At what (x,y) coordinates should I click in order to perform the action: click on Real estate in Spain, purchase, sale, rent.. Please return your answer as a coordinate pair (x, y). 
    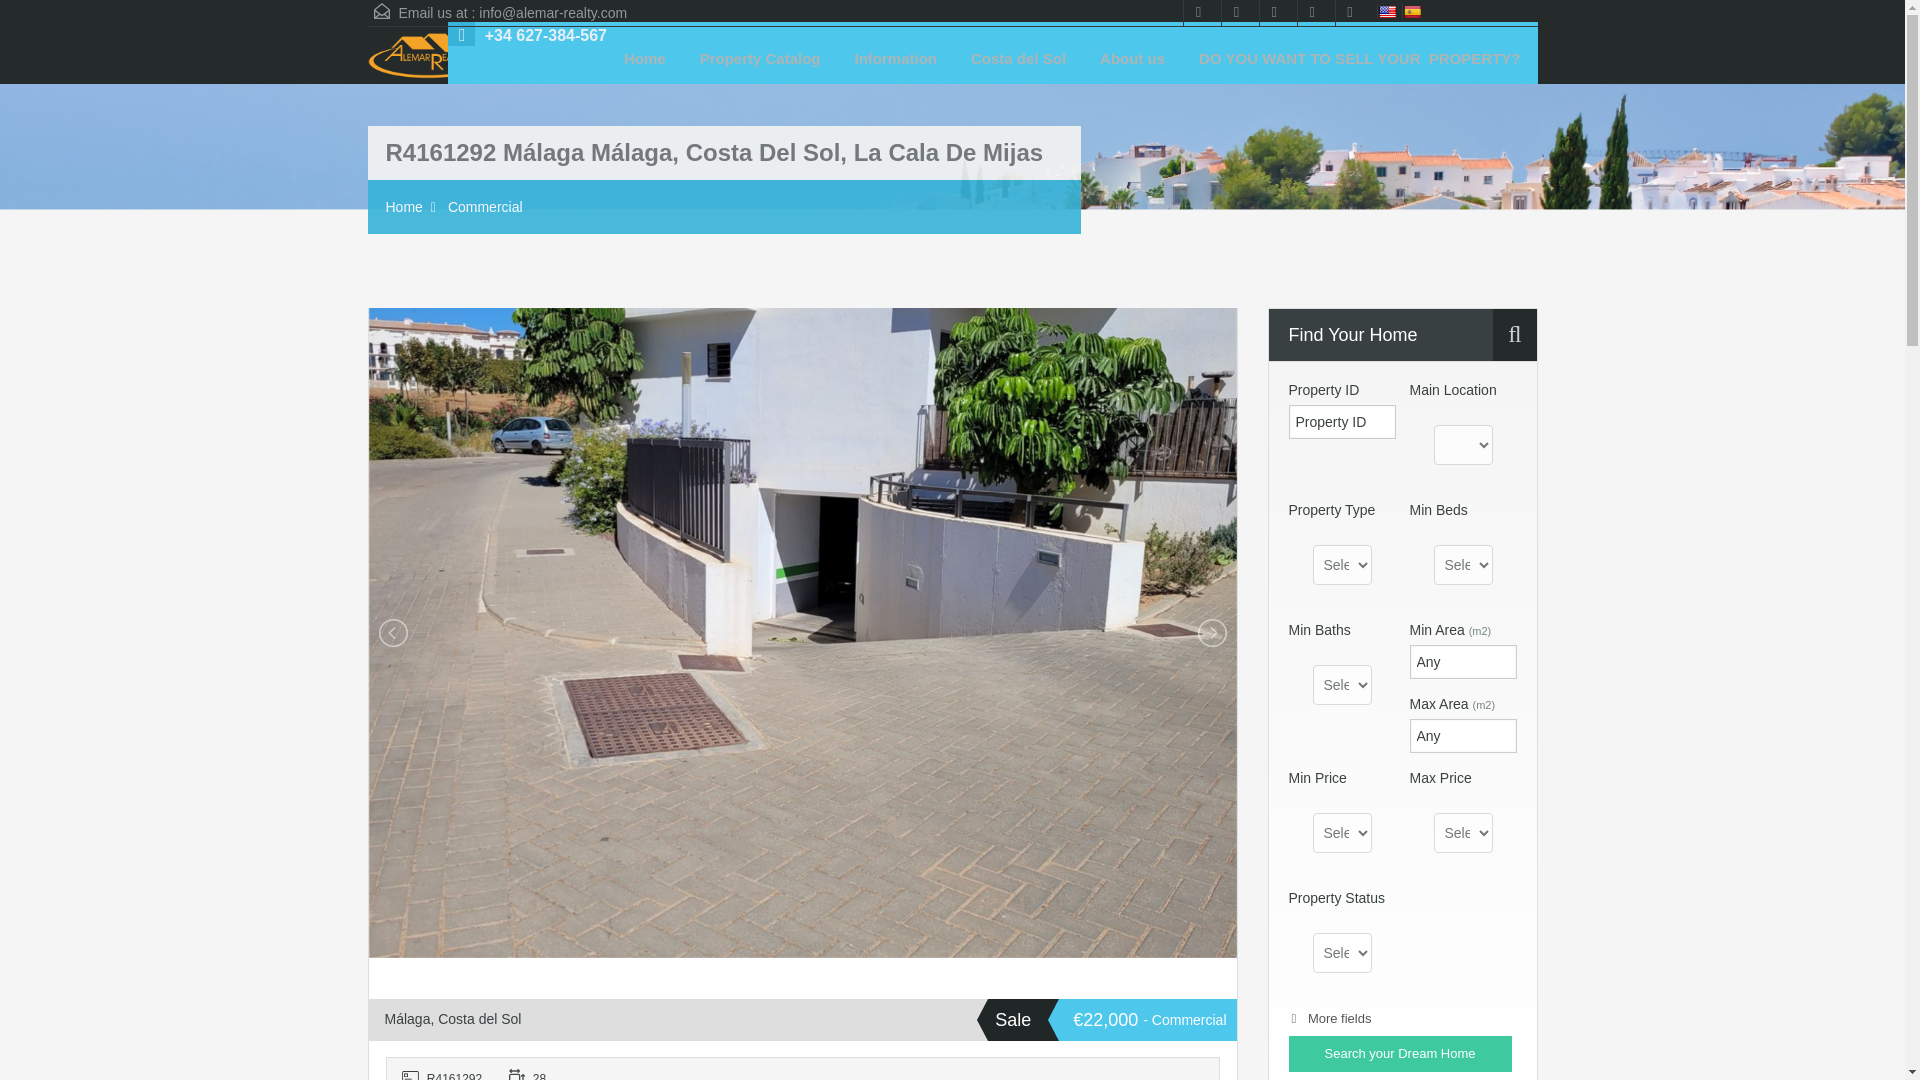
    Looking at the image, I should click on (428, 58).